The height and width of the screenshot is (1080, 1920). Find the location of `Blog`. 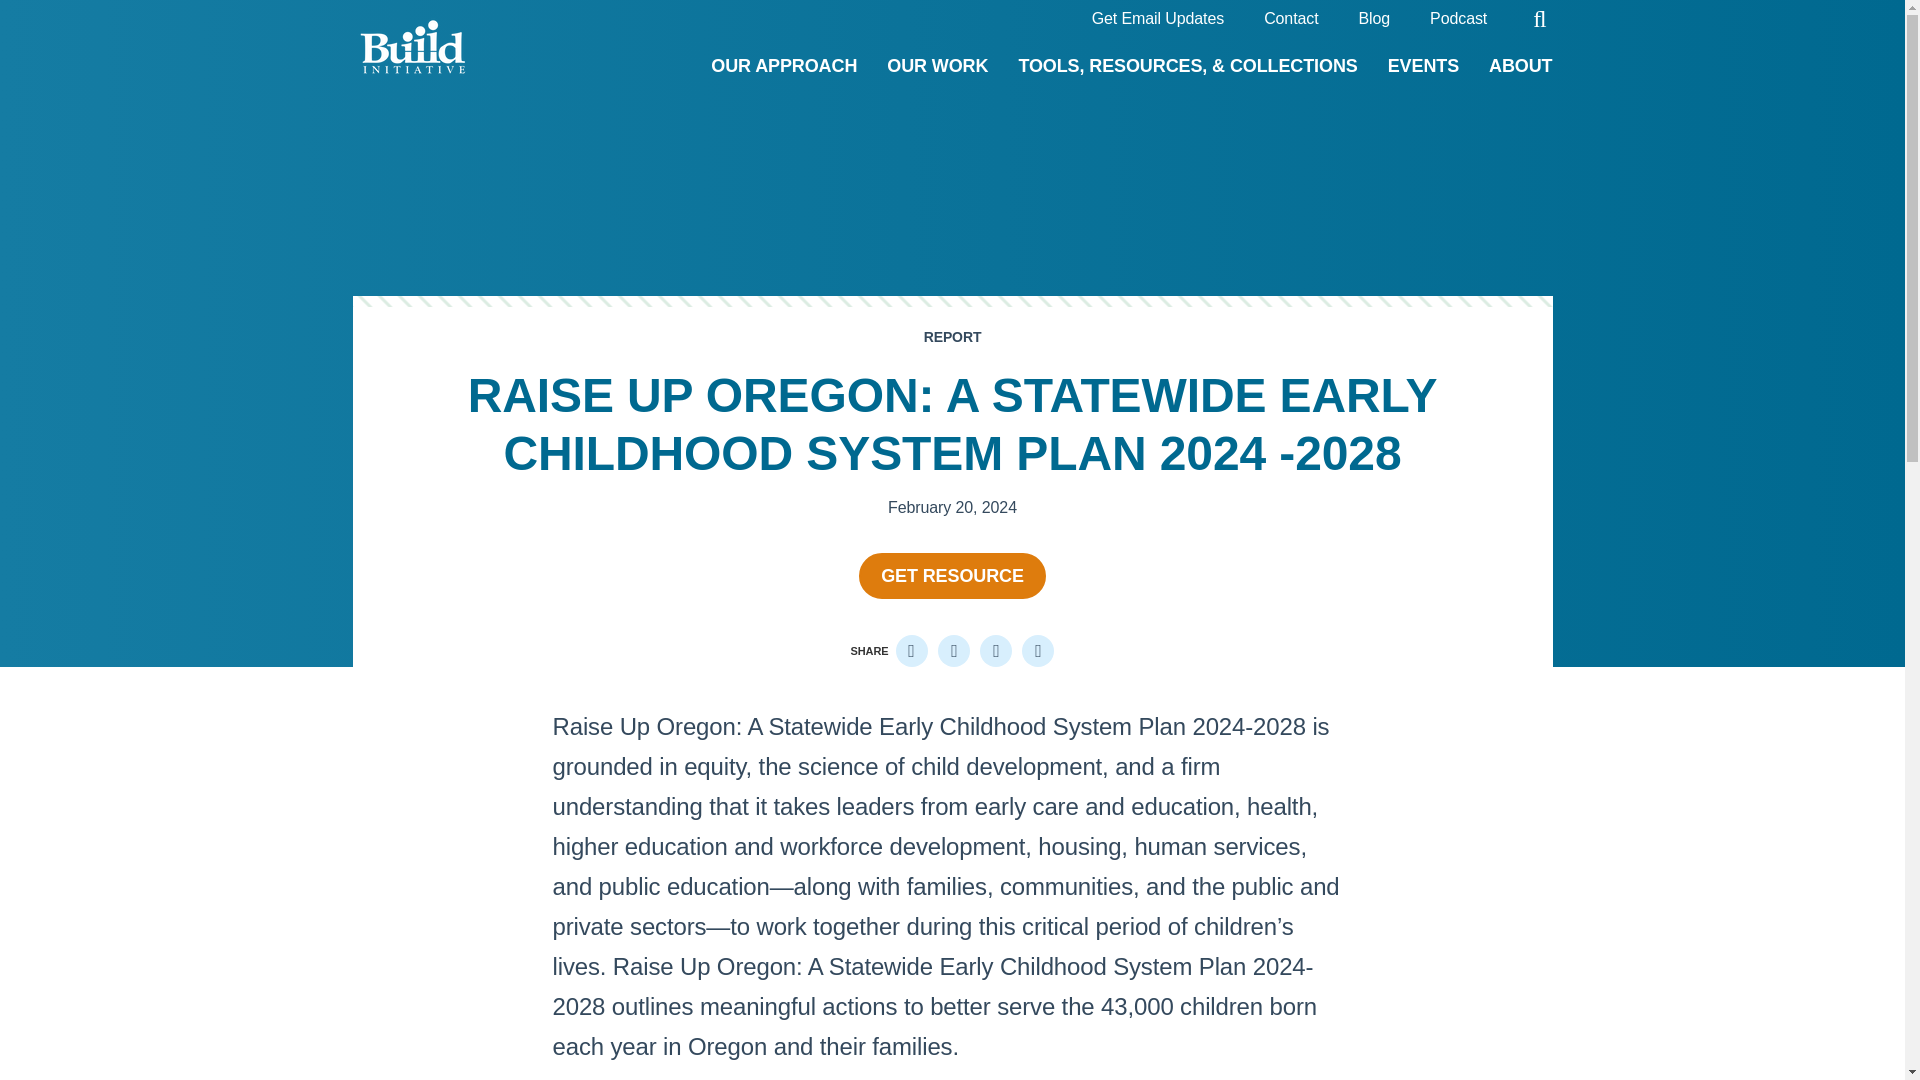

Blog is located at coordinates (1374, 20).